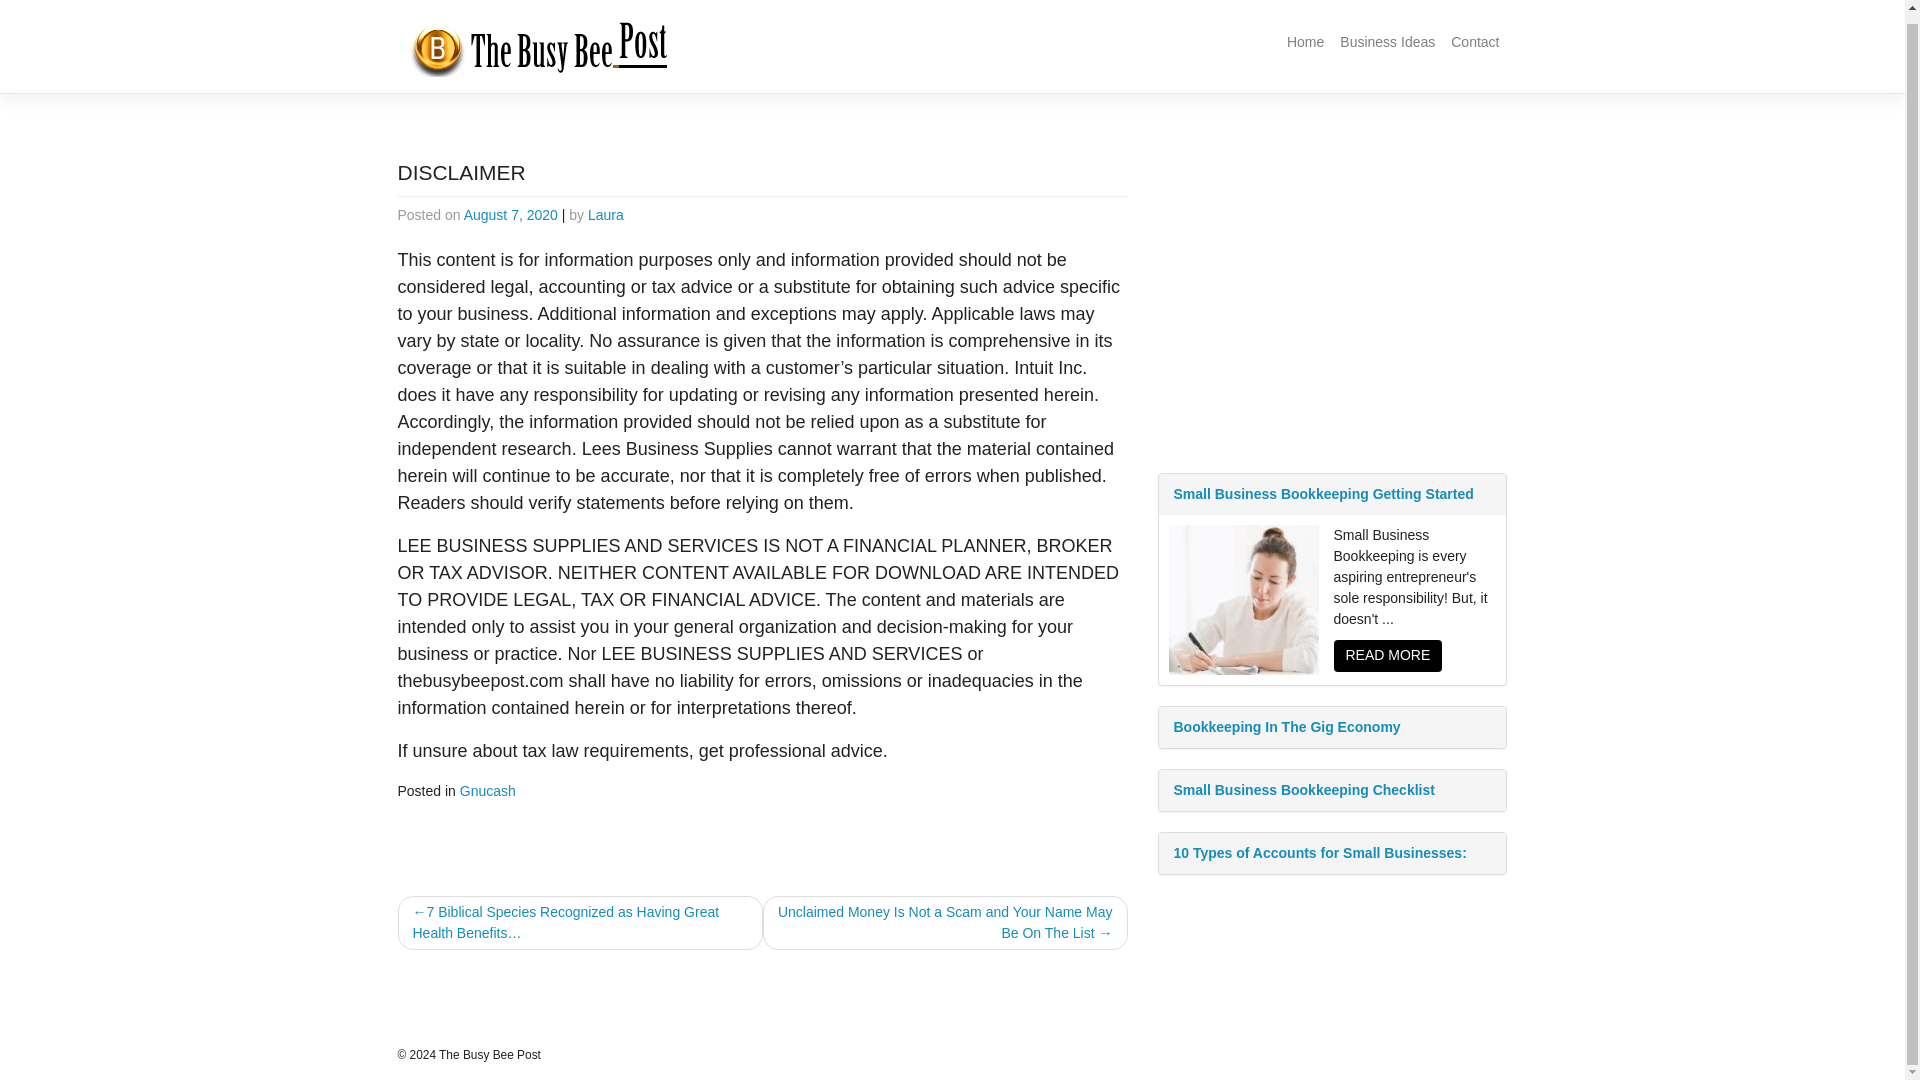 The width and height of the screenshot is (1920, 1080). What do you see at coordinates (1331, 852) in the screenshot?
I see `10 Types of Accounts for Small Businesses:` at bounding box center [1331, 852].